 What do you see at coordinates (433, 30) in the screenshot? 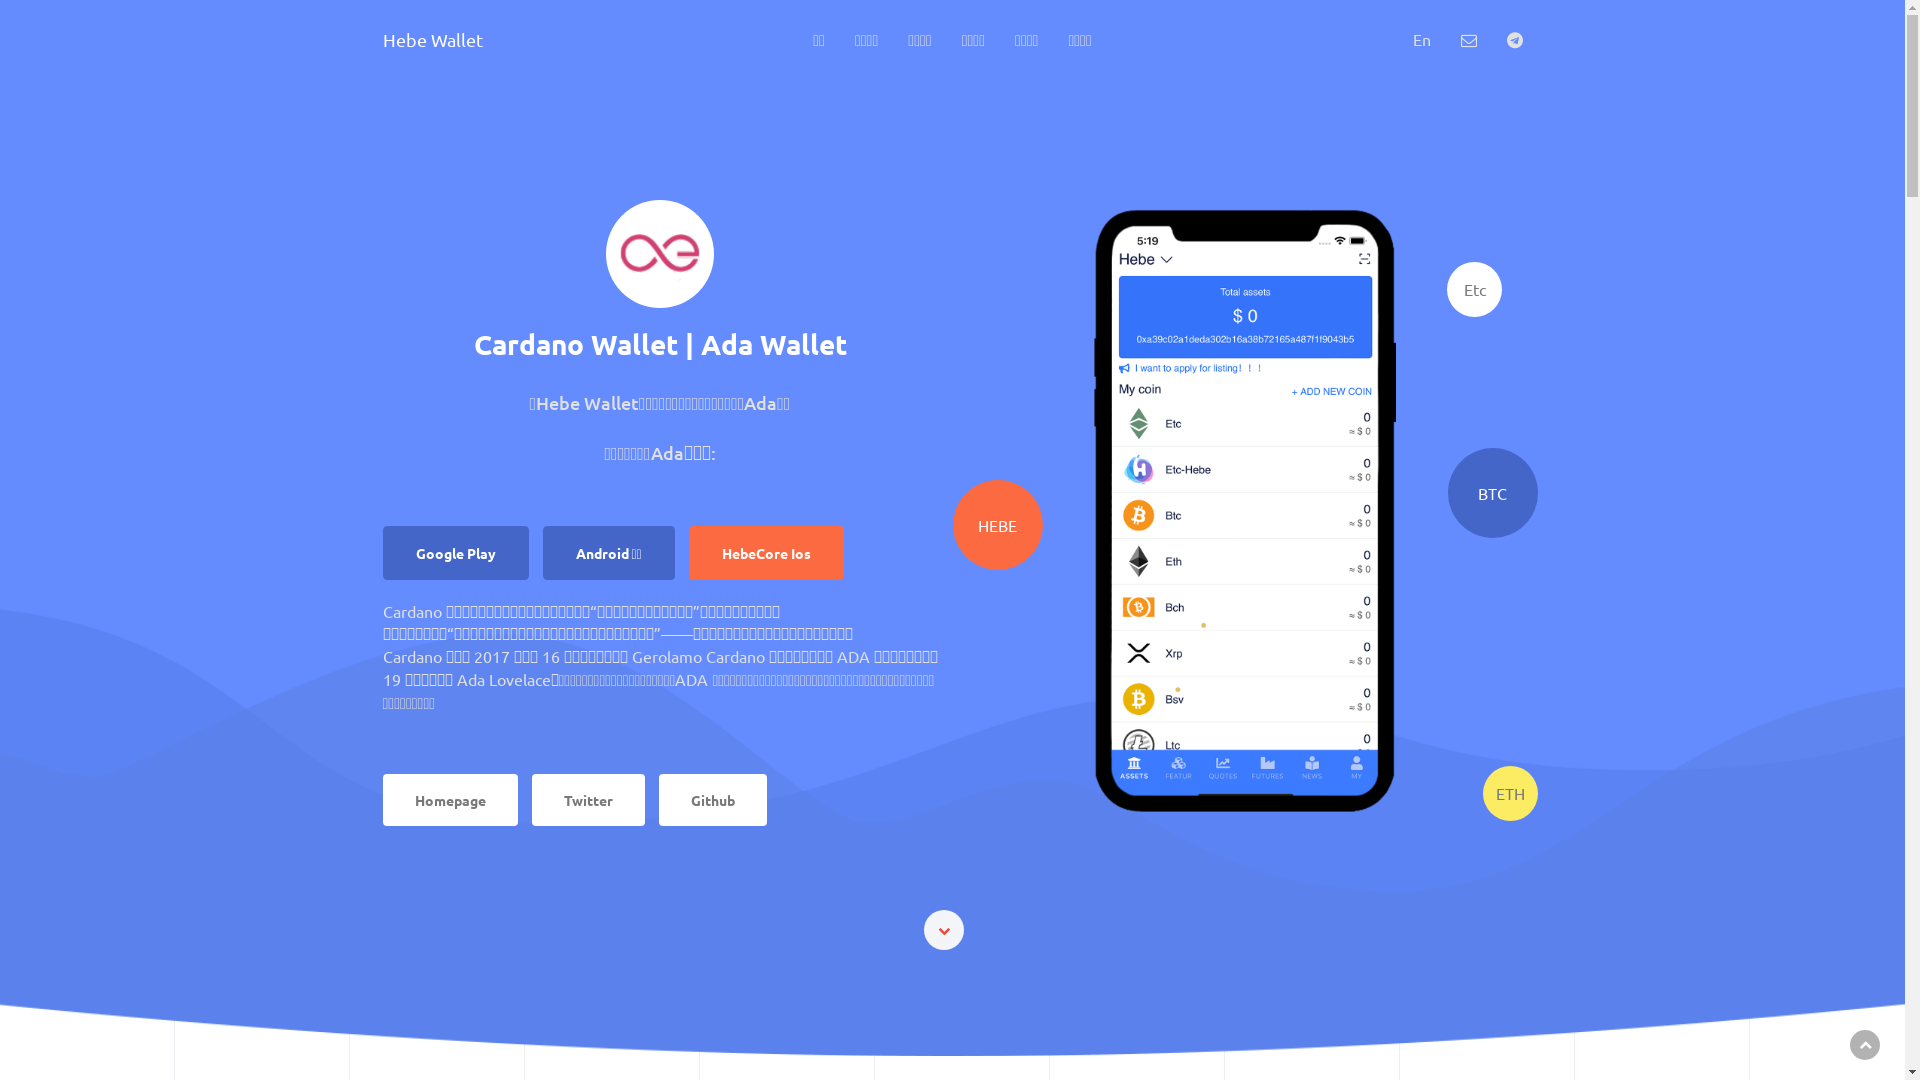
I see `Hebe Wallet` at bounding box center [433, 30].